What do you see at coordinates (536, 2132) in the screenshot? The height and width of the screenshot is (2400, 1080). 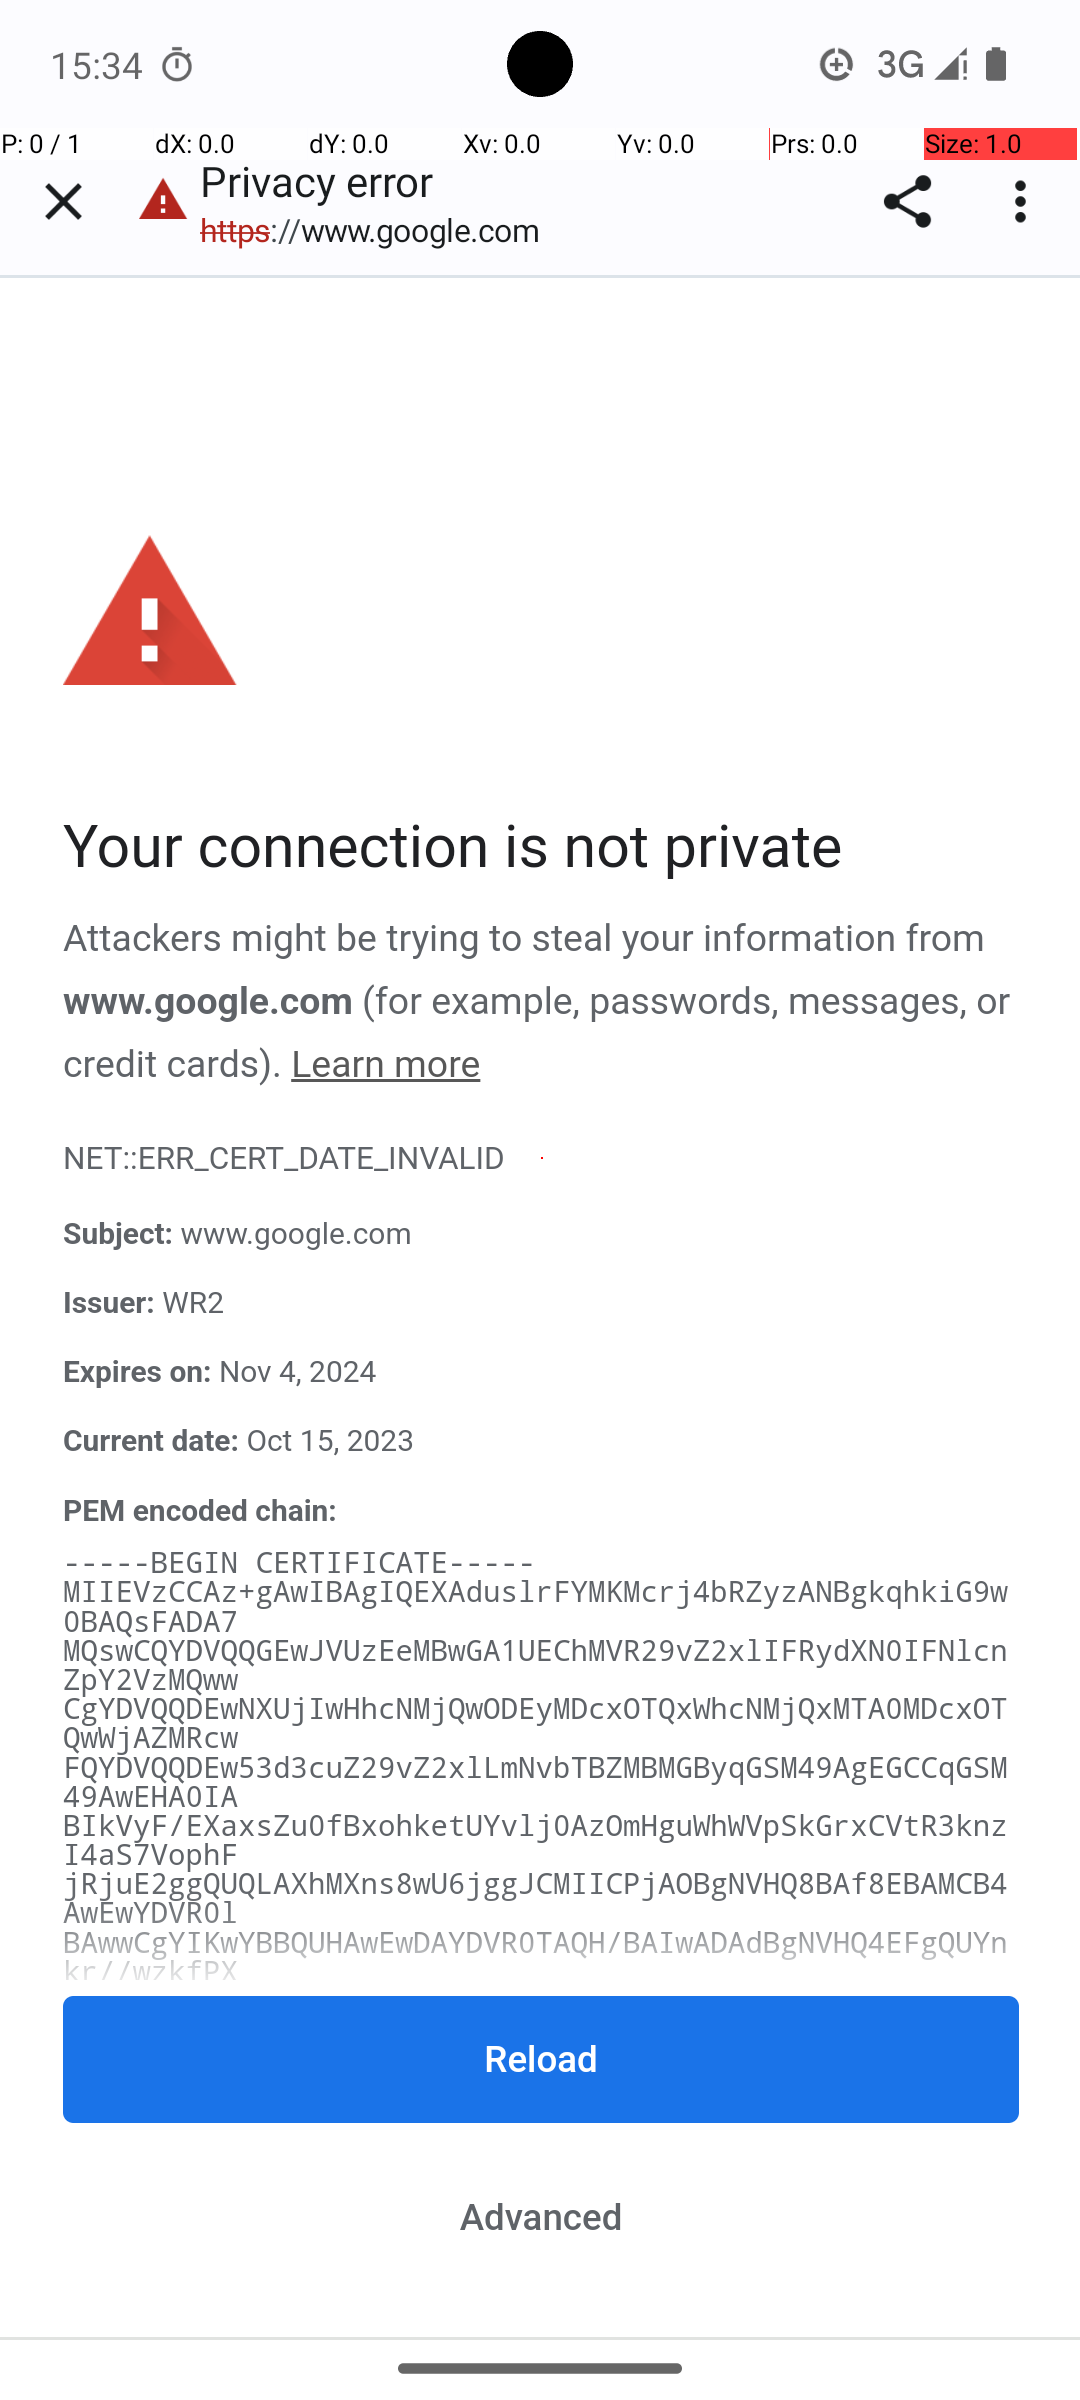 I see `JQYIKwYBBQUHMAKGGWh0dHA6Ly9pLnBraS5nb29nL3dyMi5jcnQwGQYDVR0RBBIw` at bounding box center [536, 2132].